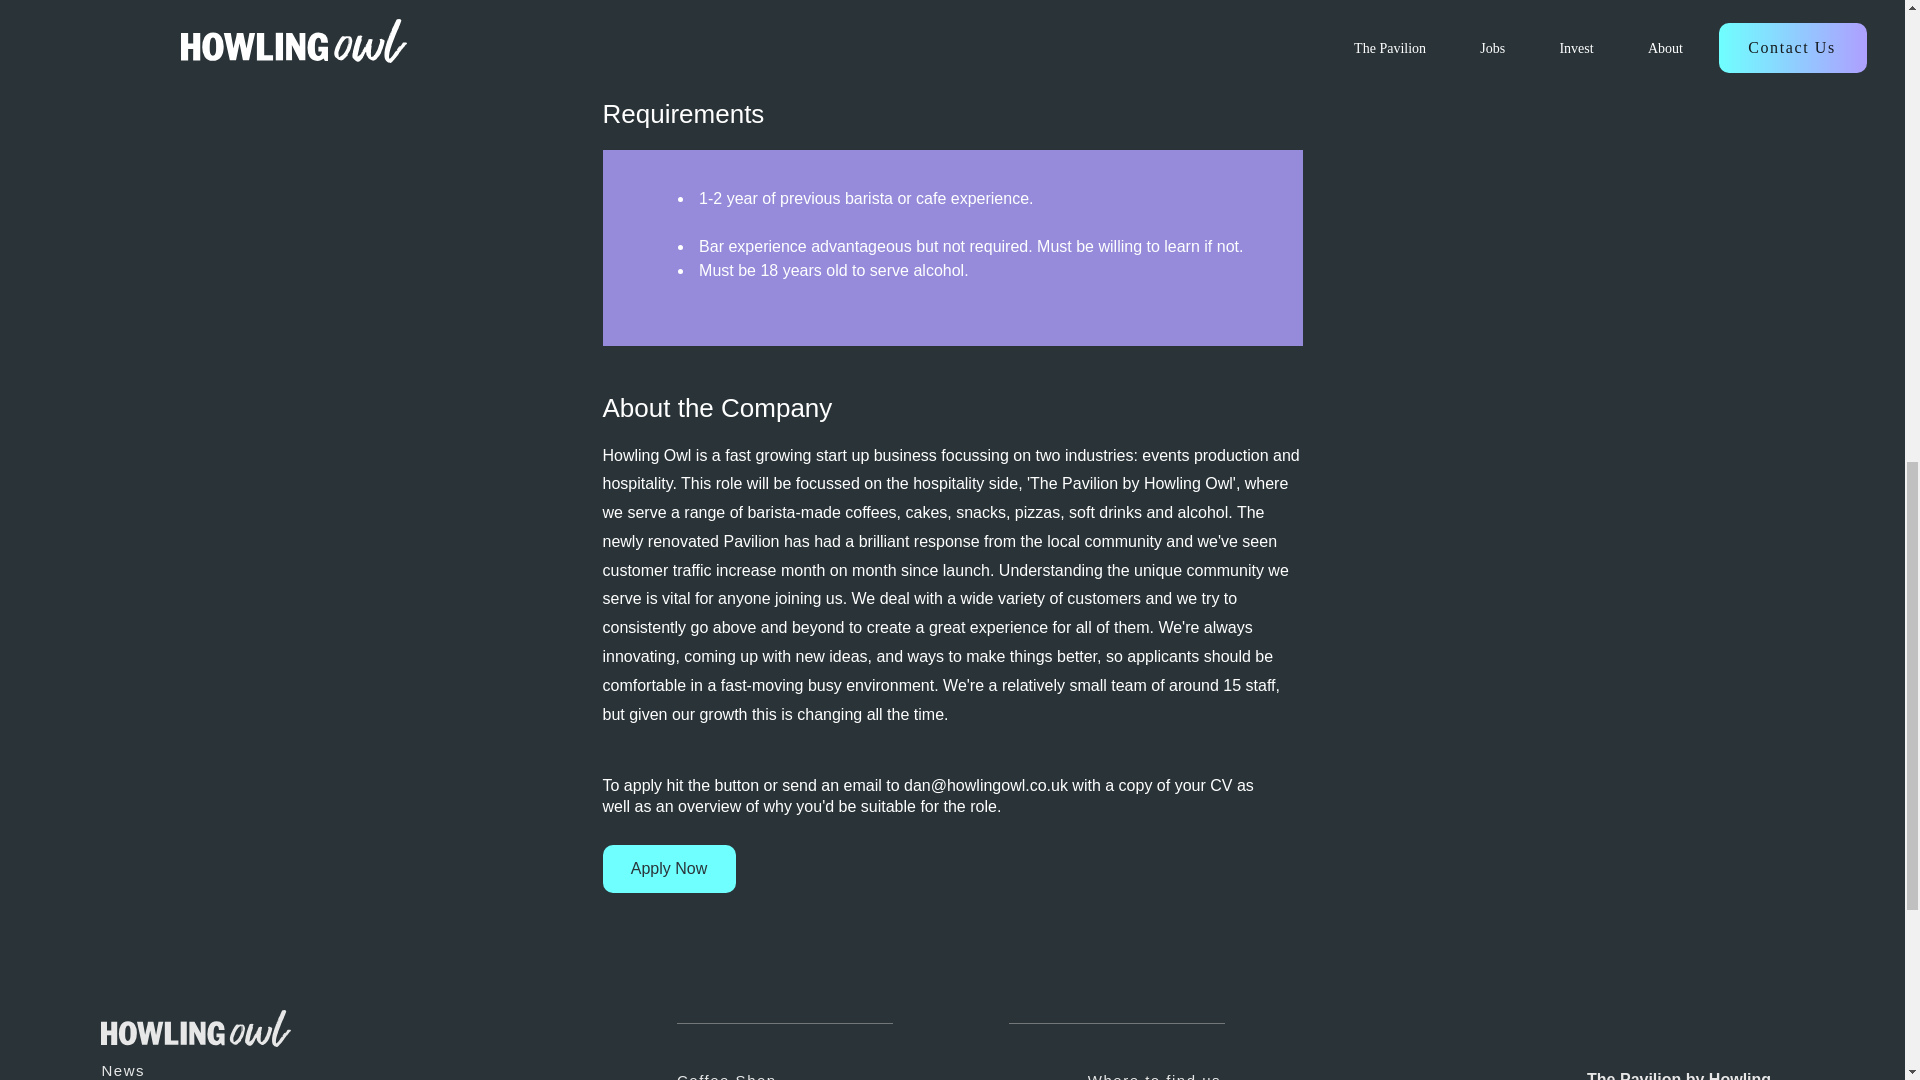  Describe the element at coordinates (1090, 1070) in the screenshot. I see `Where to find us` at that location.